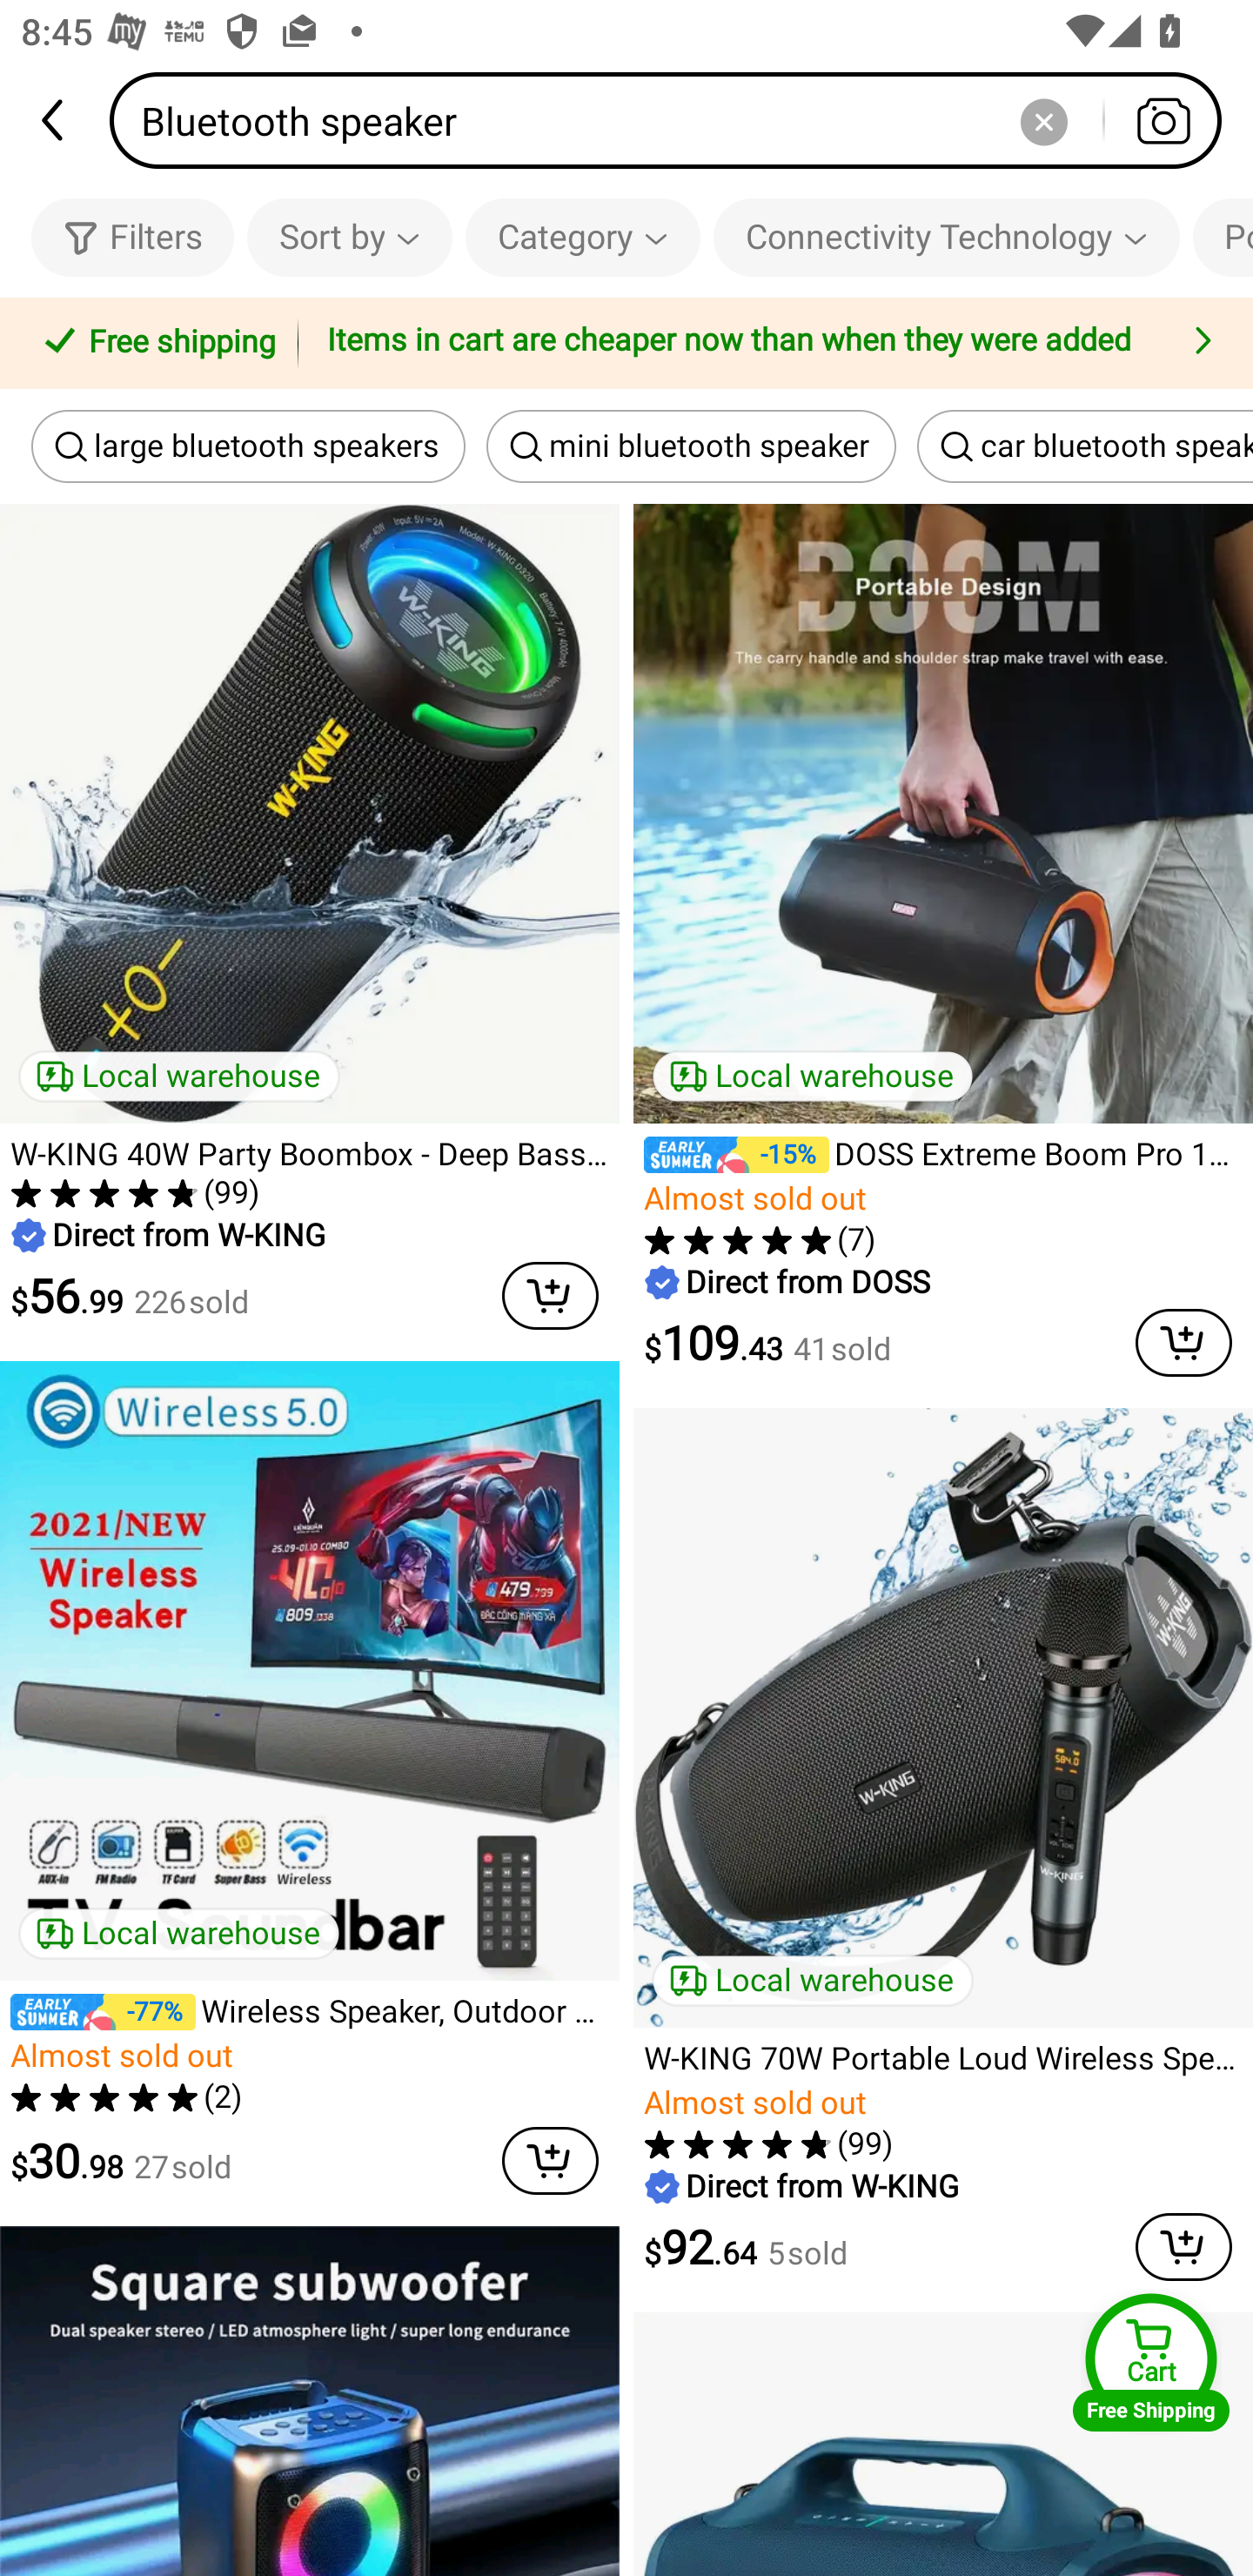 The width and height of the screenshot is (1253, 2576). What do you see at coordinates (1043, 120) in the screenshot?
I see `Delete search history` at bounding box center [1043, 120].